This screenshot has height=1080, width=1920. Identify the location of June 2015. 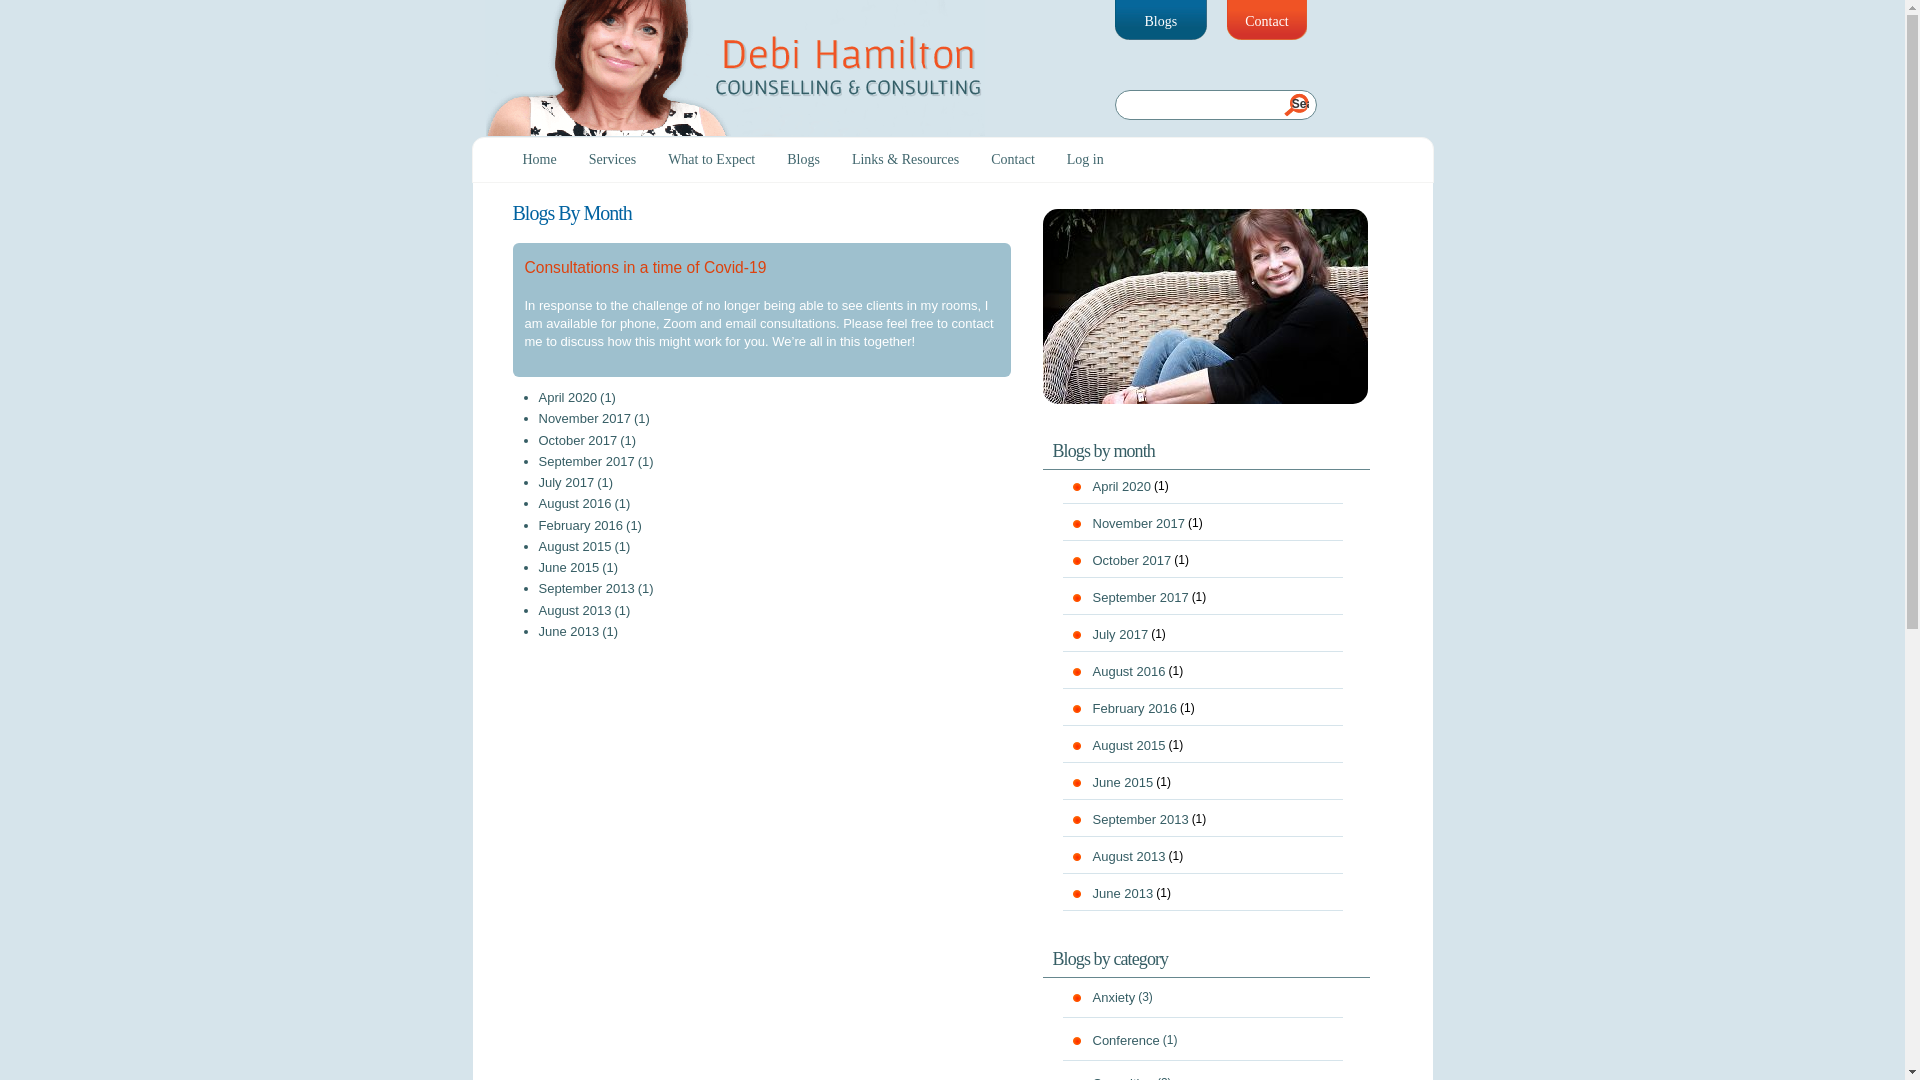
(1124, 782).